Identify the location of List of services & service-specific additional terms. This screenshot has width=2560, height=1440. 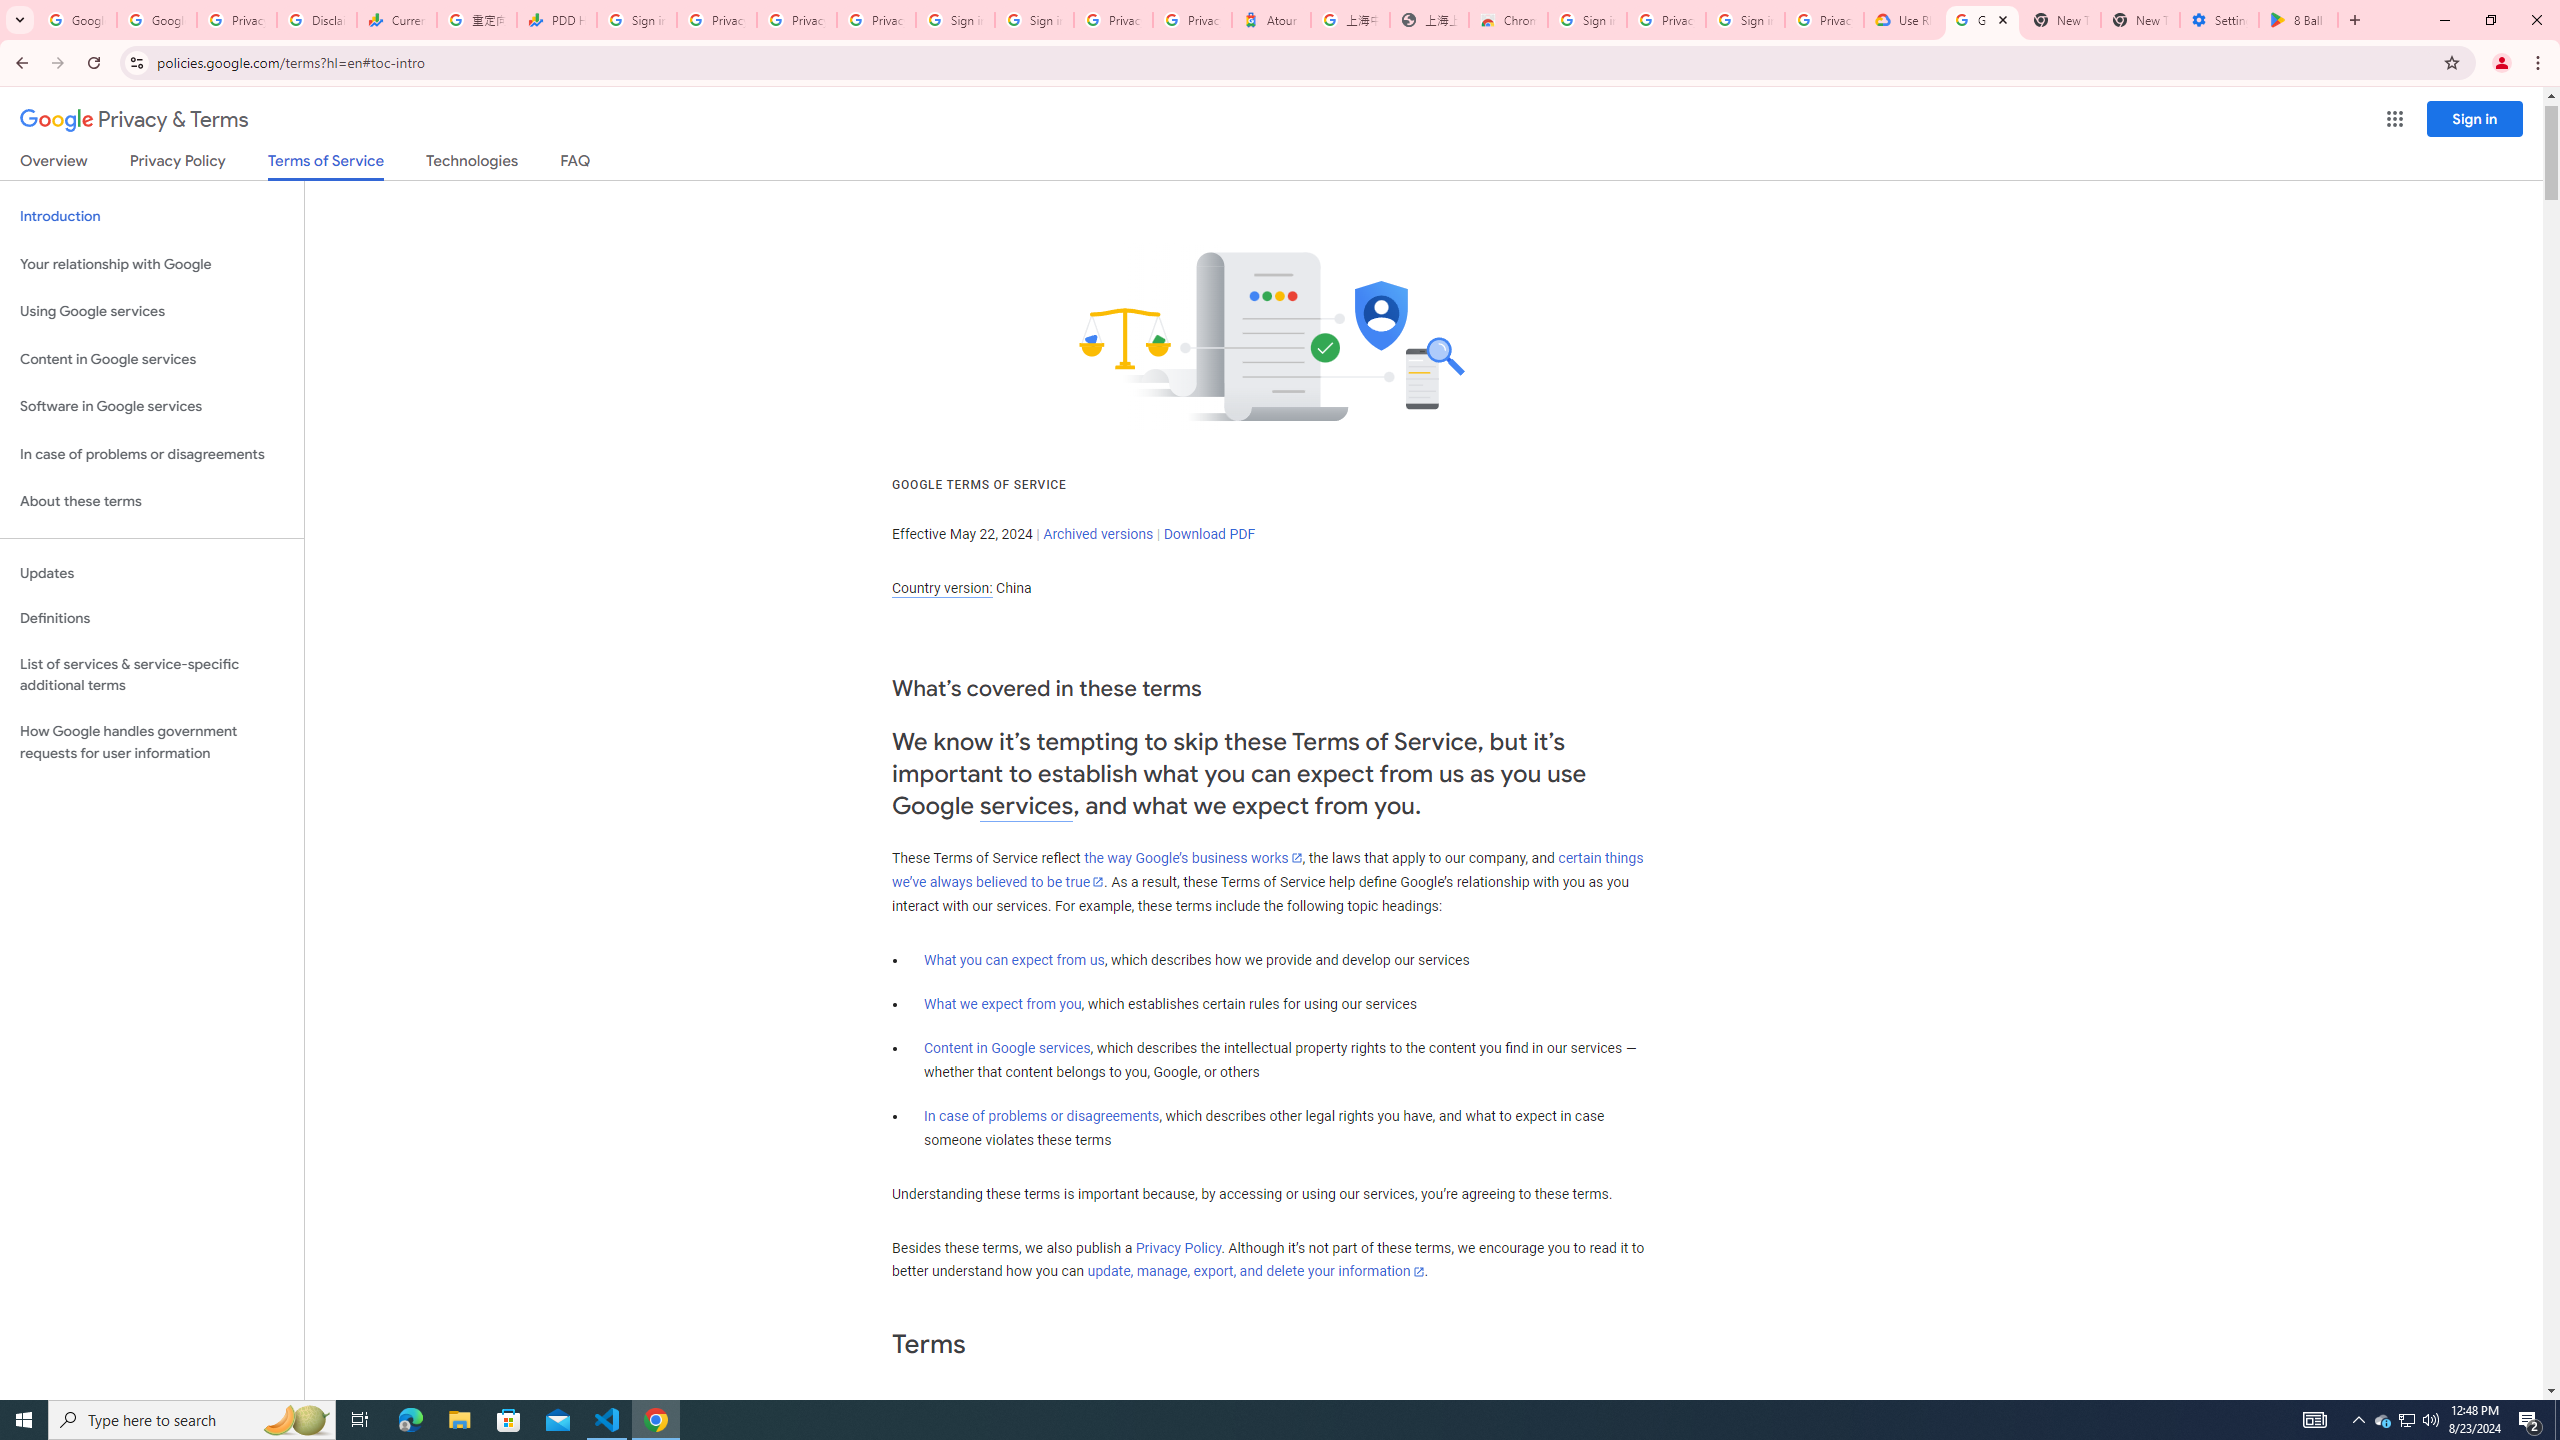
(152, 674).